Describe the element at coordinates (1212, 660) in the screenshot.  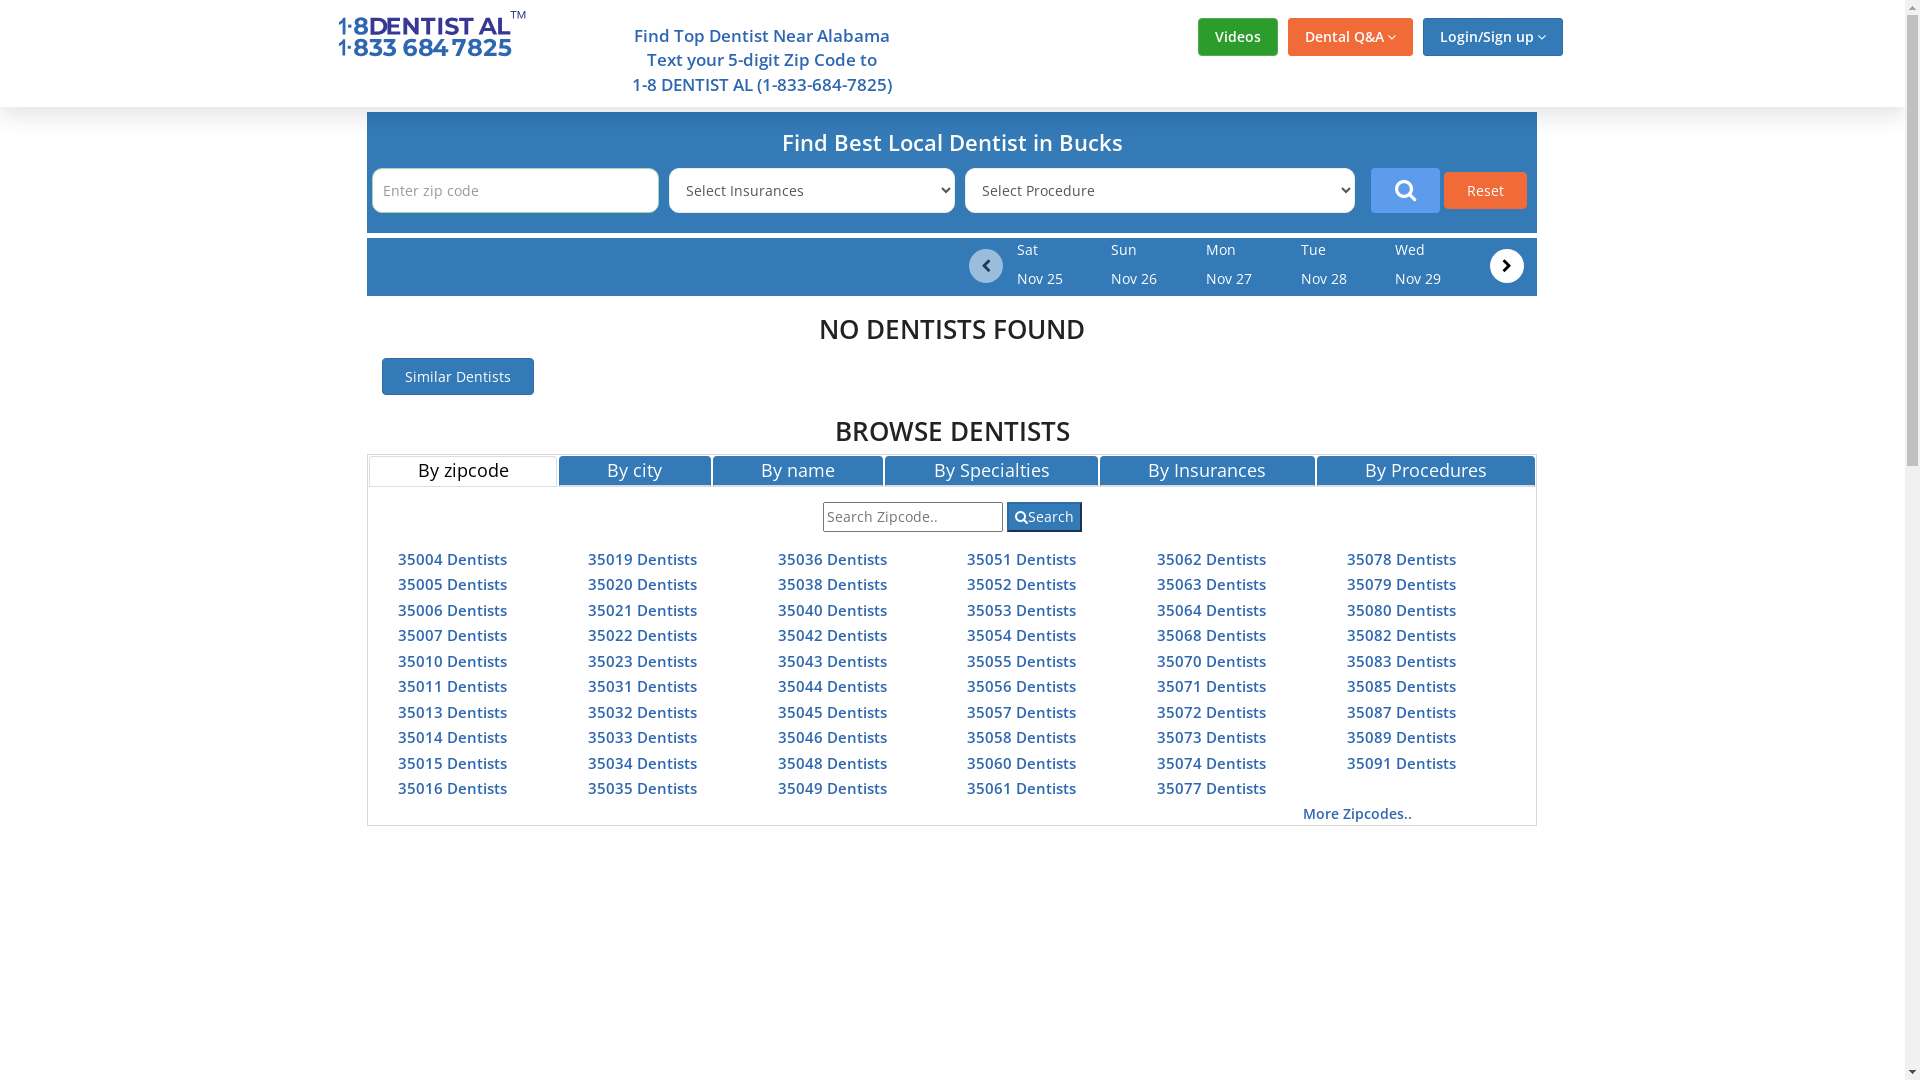
I see `35070 Dentists` at that location.